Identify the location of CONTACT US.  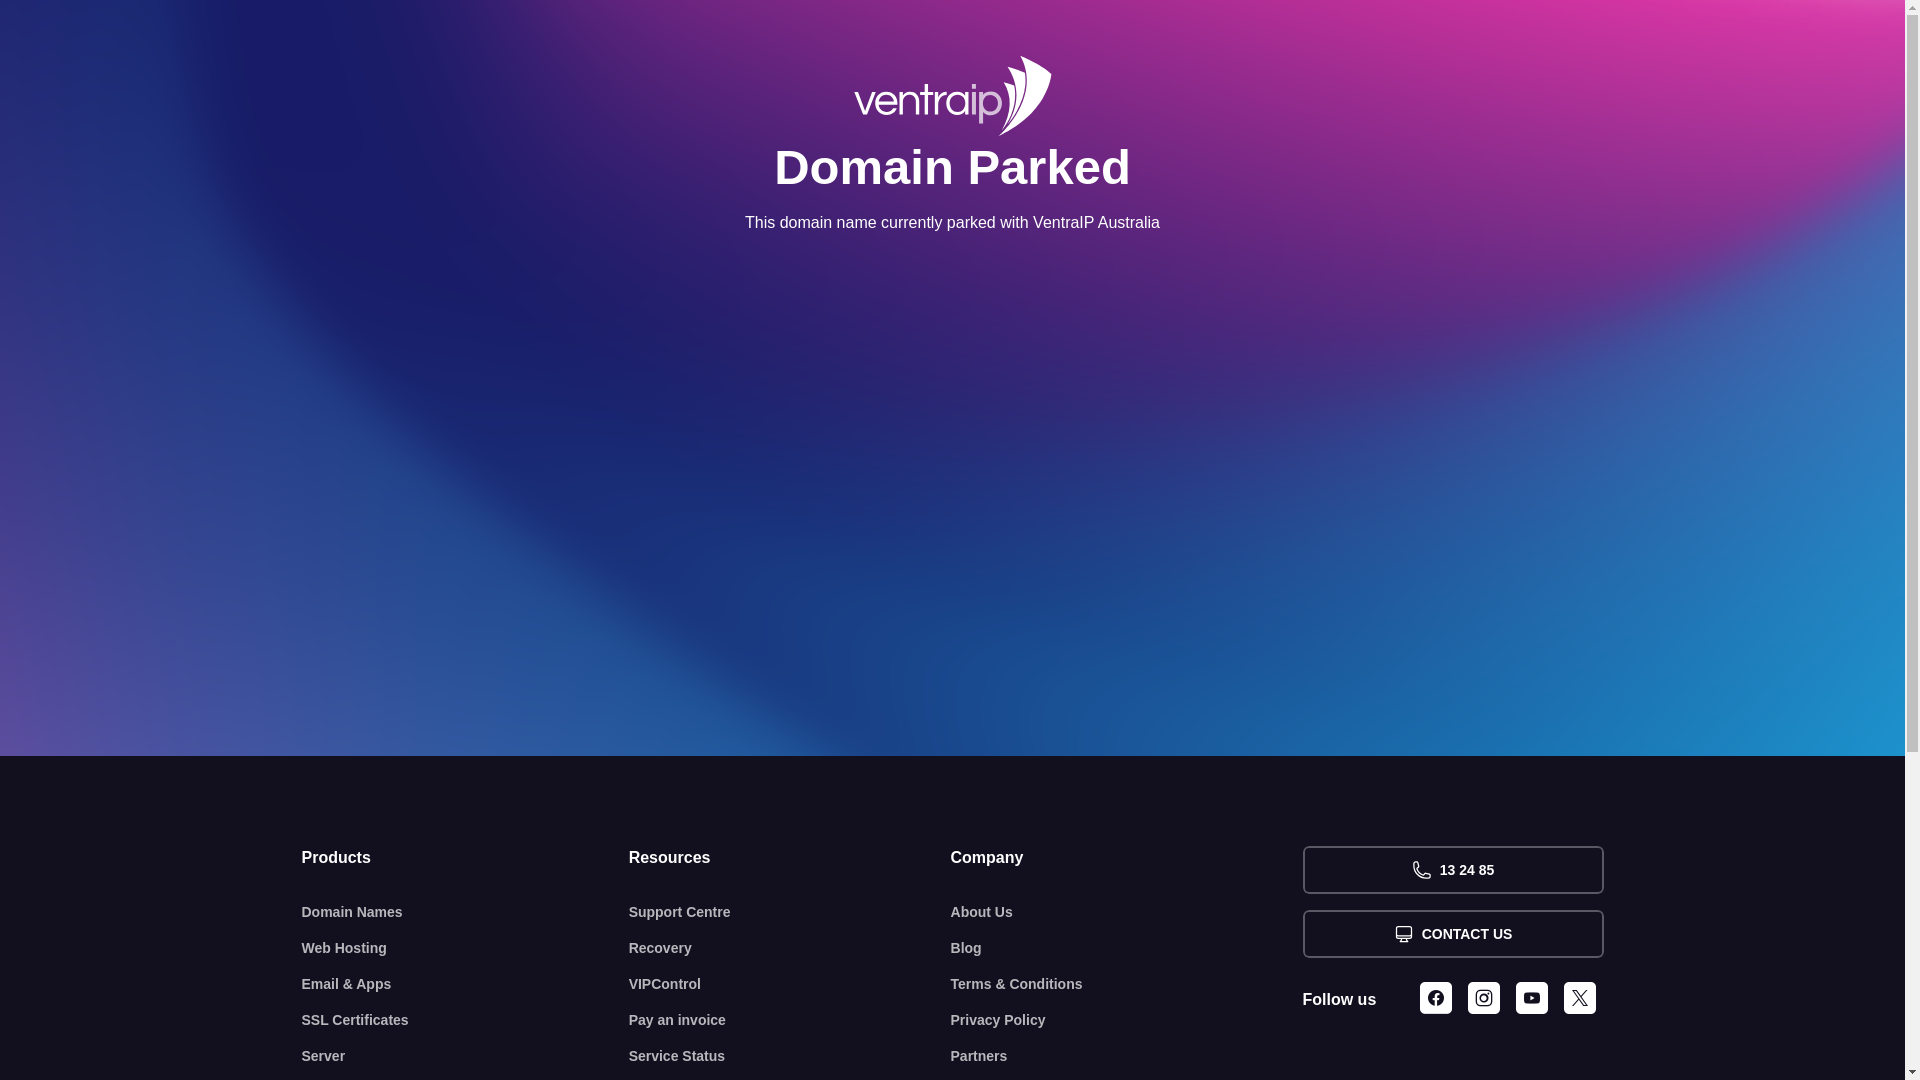
(1452, 934).